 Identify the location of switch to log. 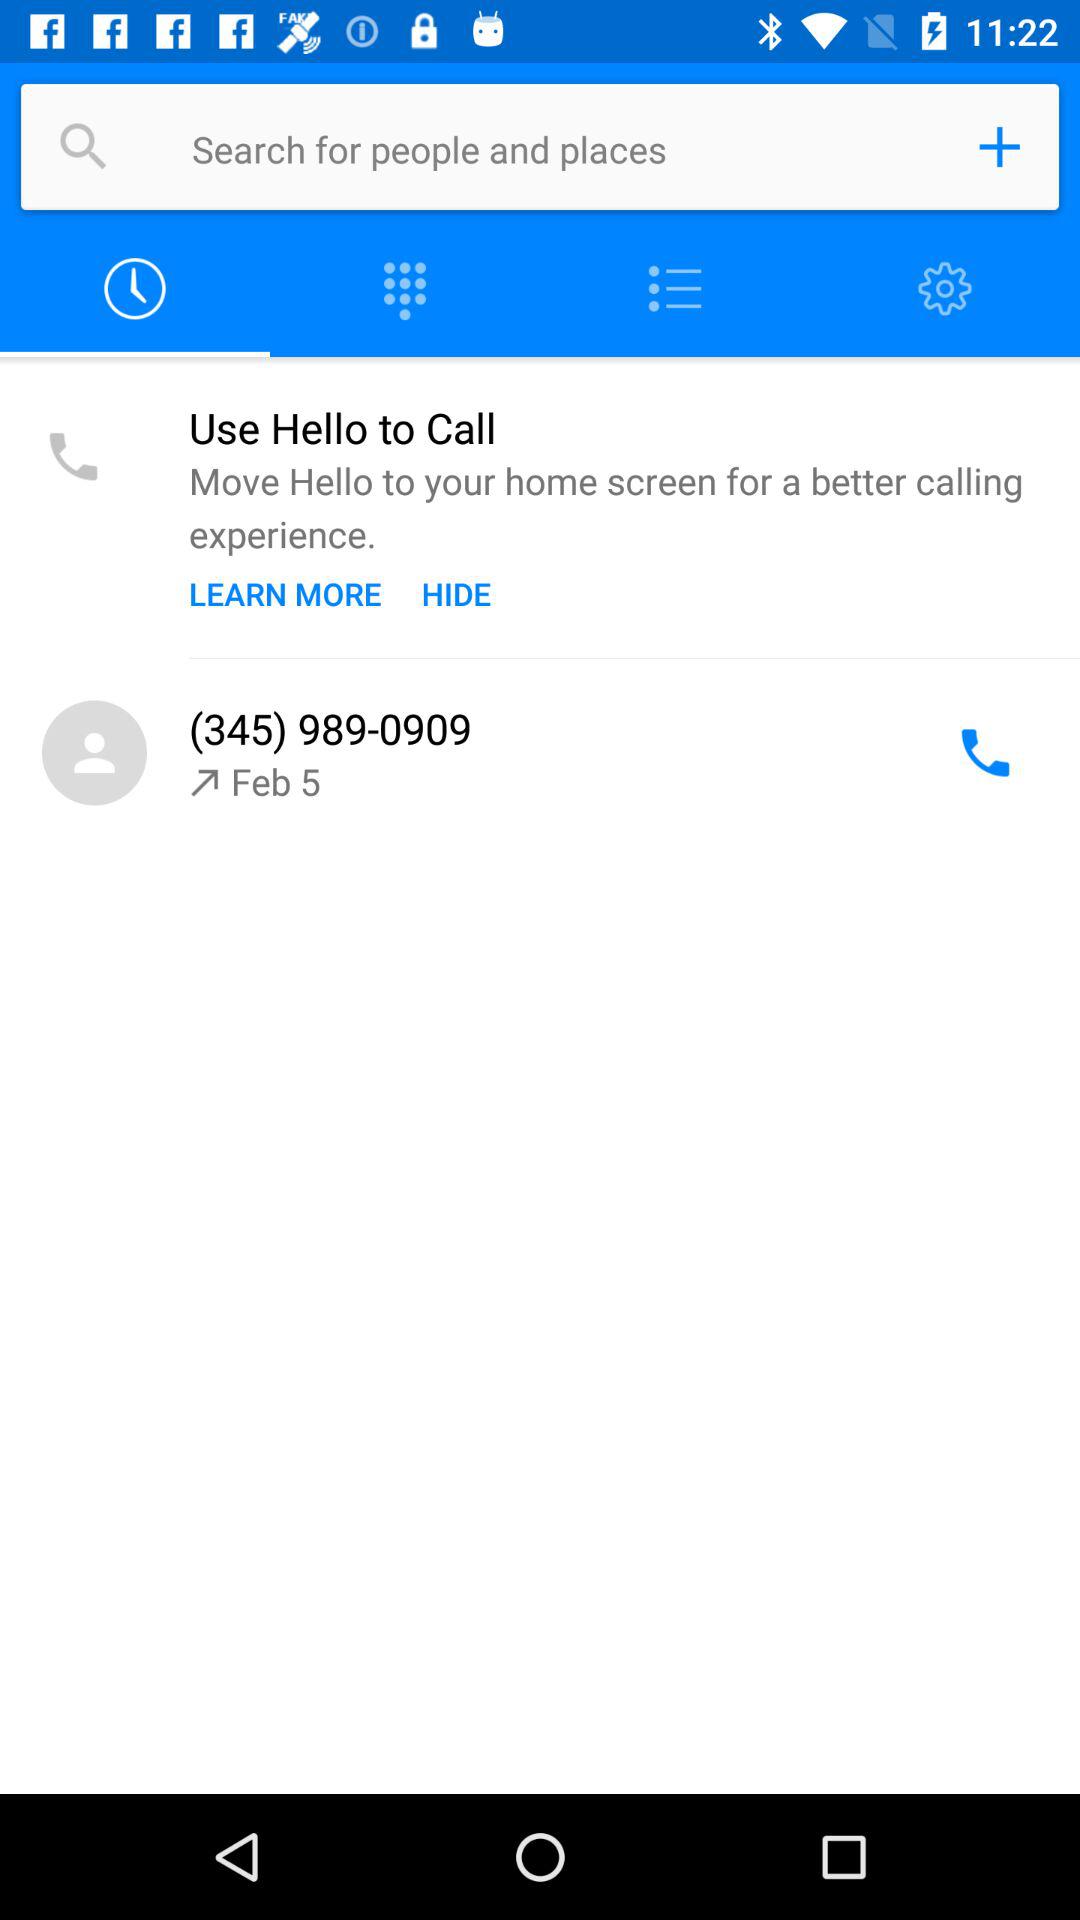
(135, 290).